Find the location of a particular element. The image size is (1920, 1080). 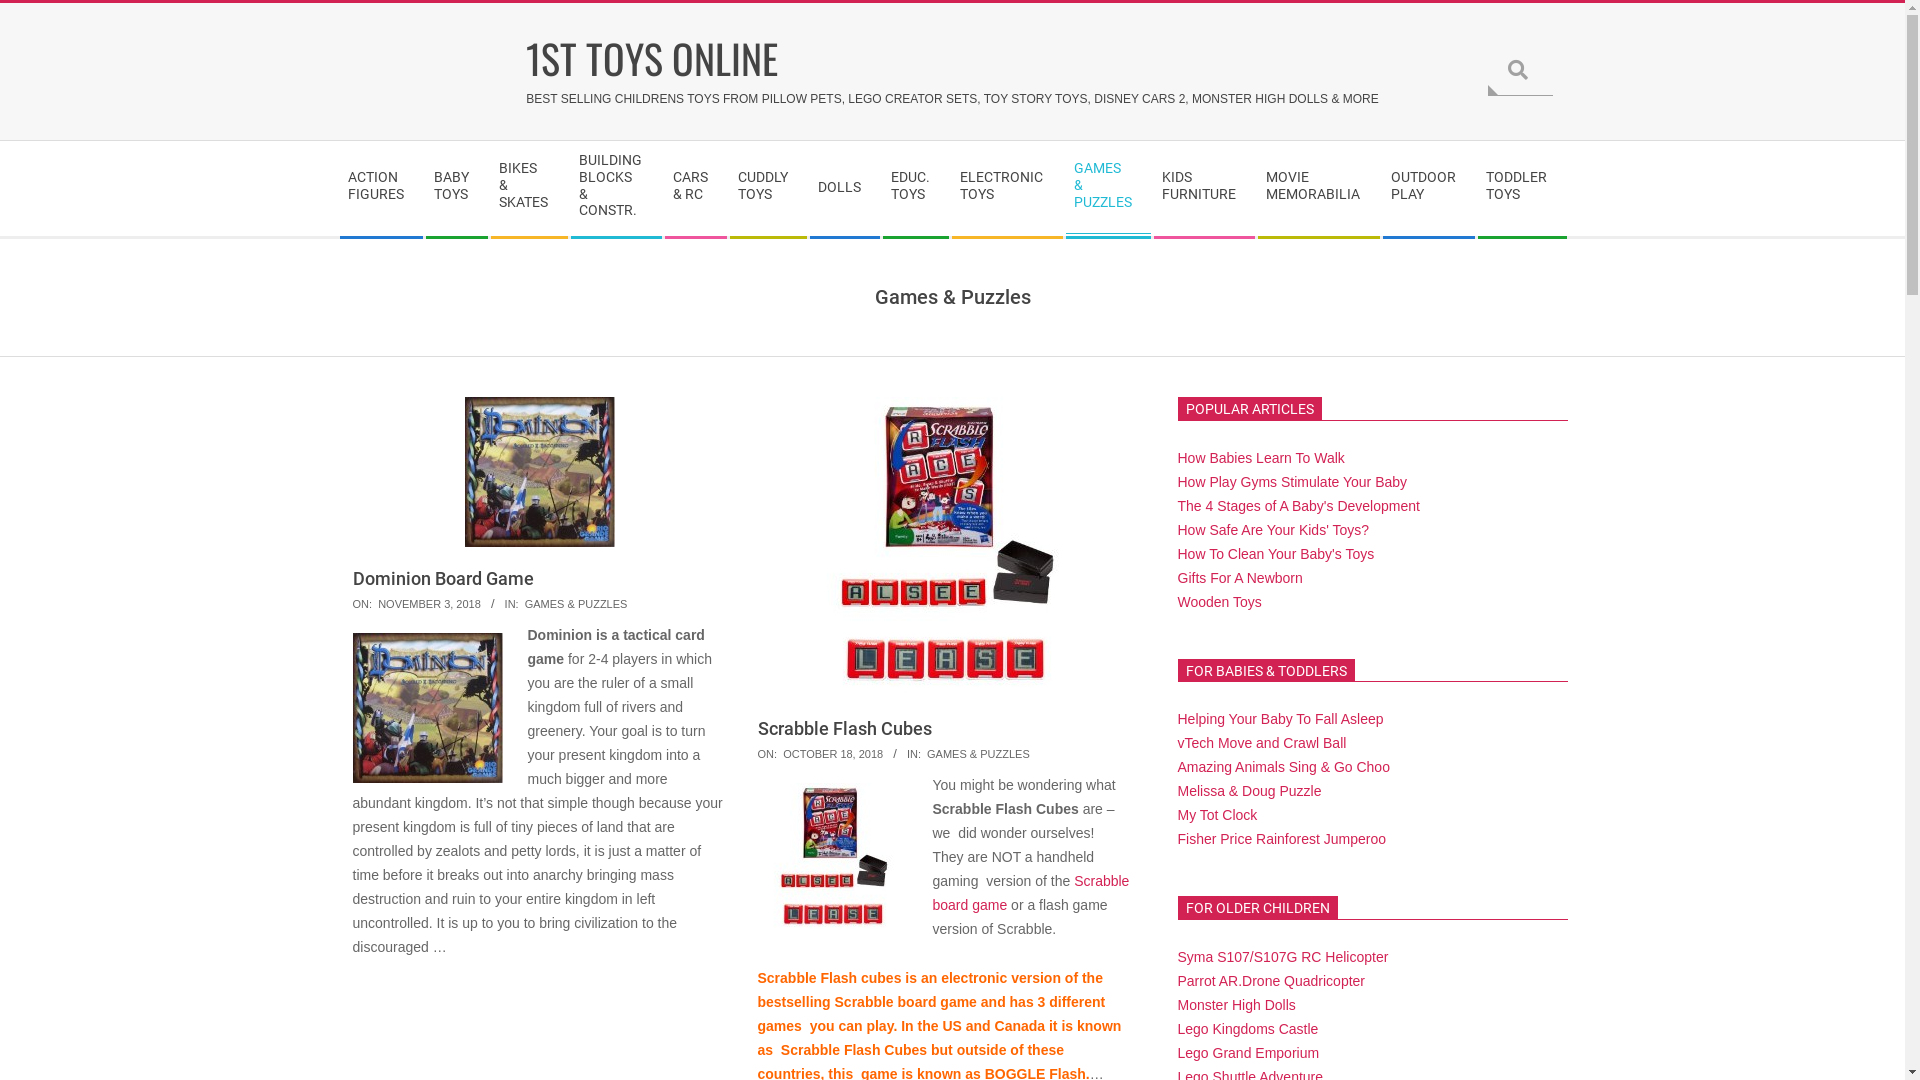

TODDLER TOYS is located at coordinates (1522, 189).